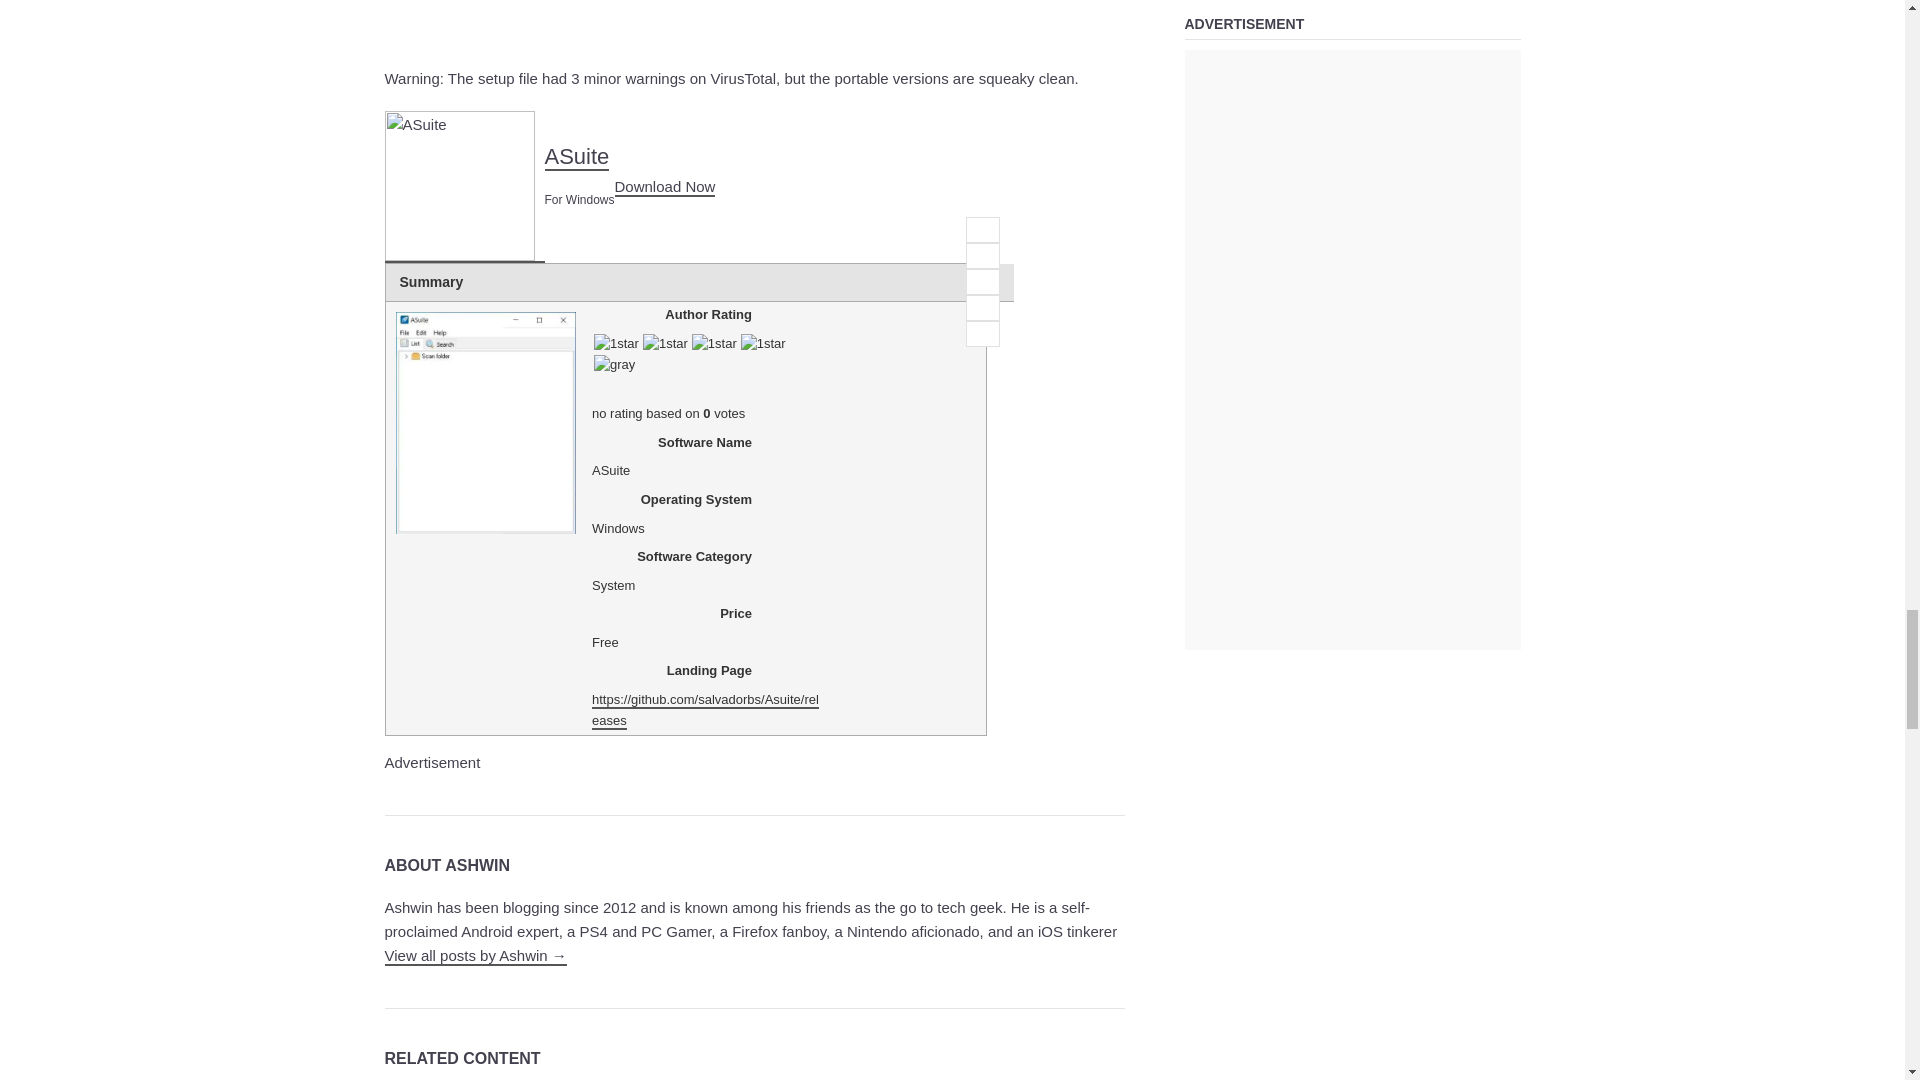 The height and width of the screenshot is (1080, 1920). I want to click on 1, so click(982, 230).